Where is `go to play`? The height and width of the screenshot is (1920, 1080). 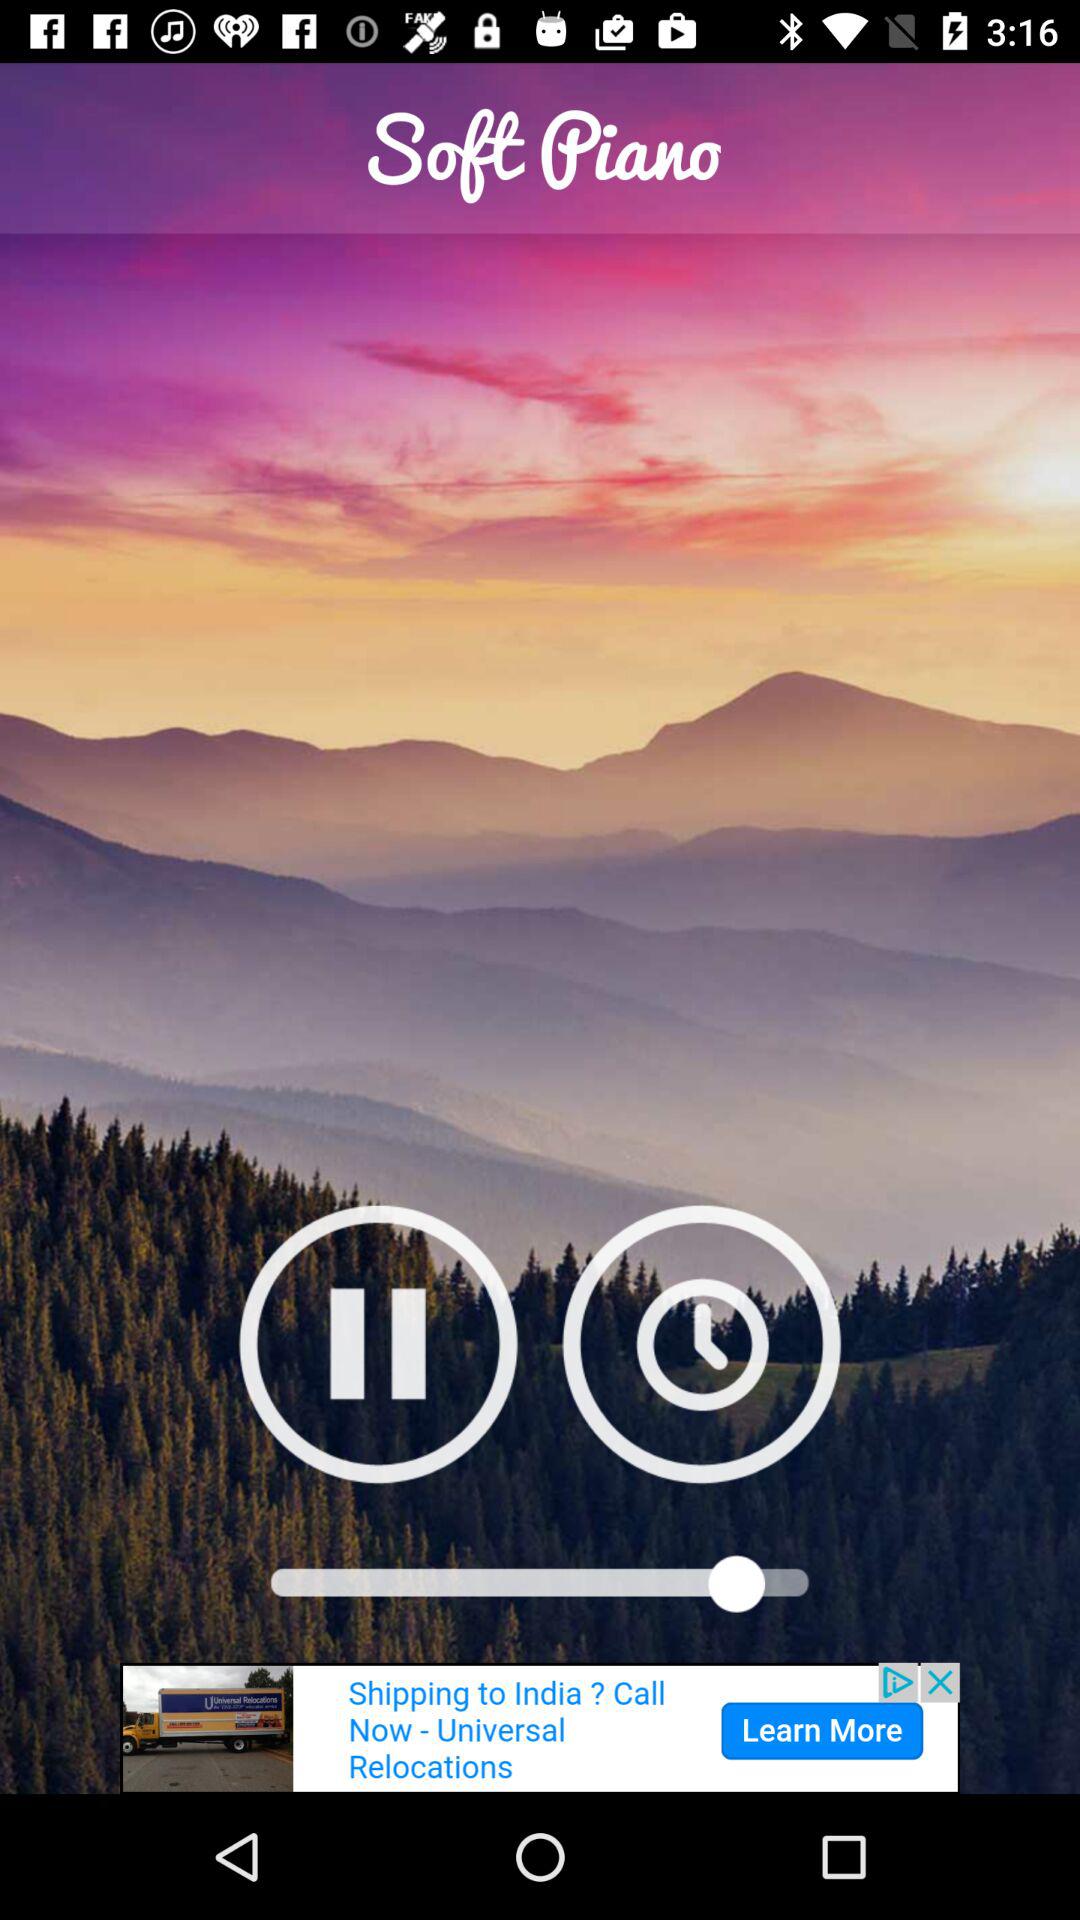
go to play is located at coordinates (702, 1344).